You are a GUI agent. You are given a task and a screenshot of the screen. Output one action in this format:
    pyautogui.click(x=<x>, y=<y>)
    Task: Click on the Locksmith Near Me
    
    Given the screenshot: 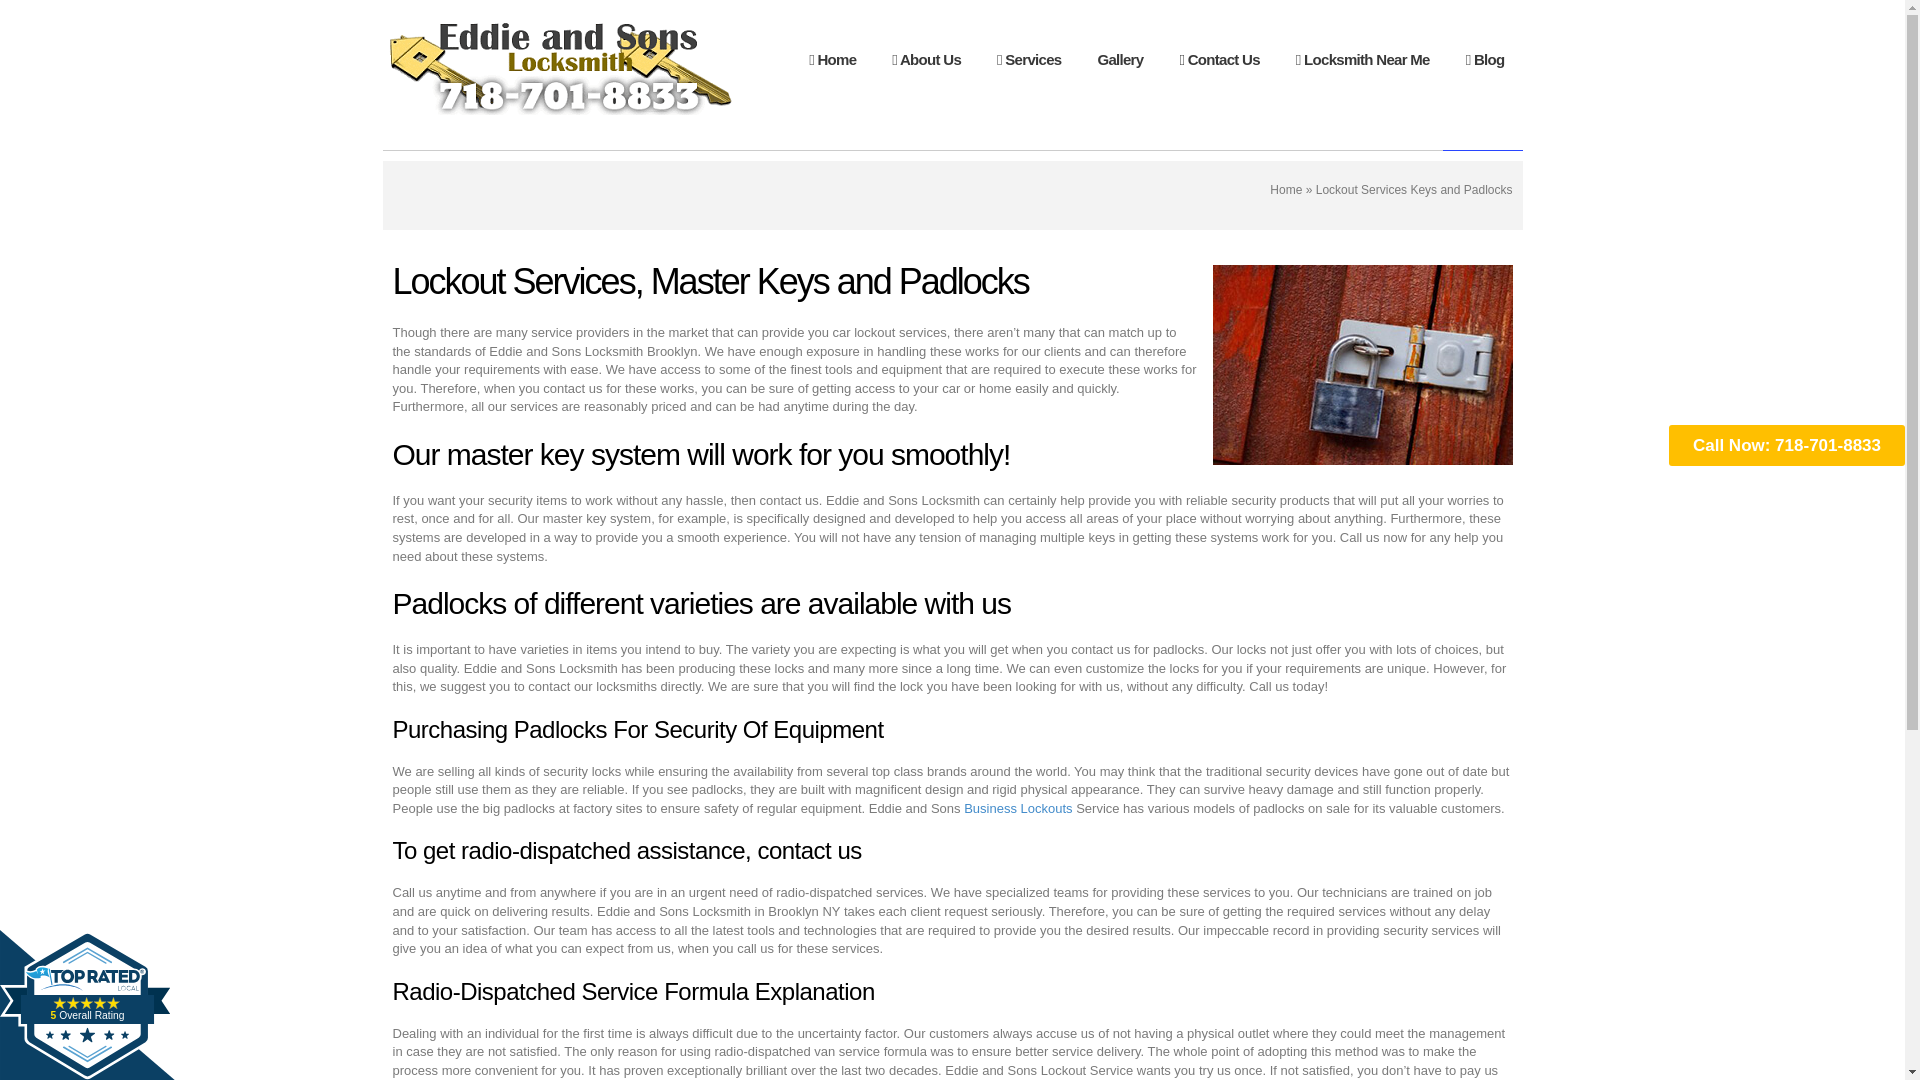 What is the action you would take?
    pyautogui.click(x=1362, y=60)
    